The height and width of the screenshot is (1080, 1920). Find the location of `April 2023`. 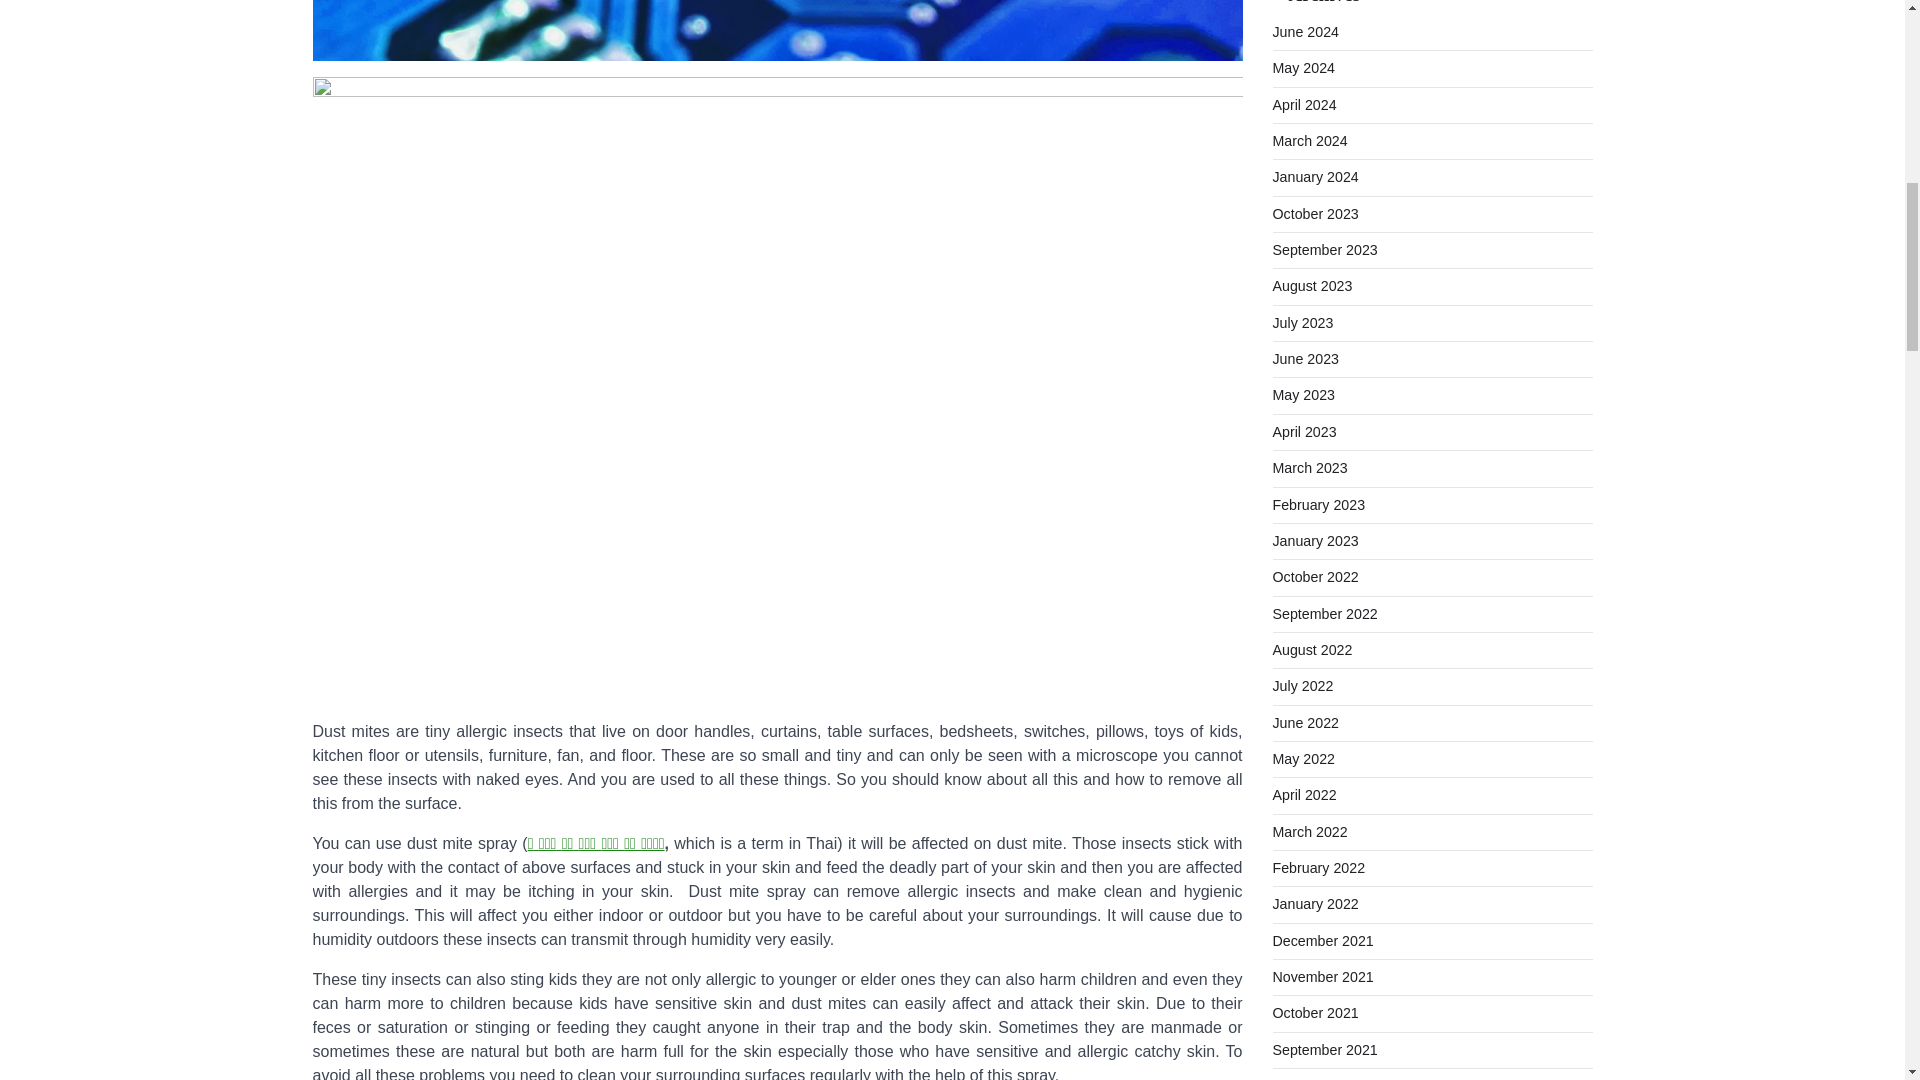

April 2023 is located at coordinates (1304, 432).